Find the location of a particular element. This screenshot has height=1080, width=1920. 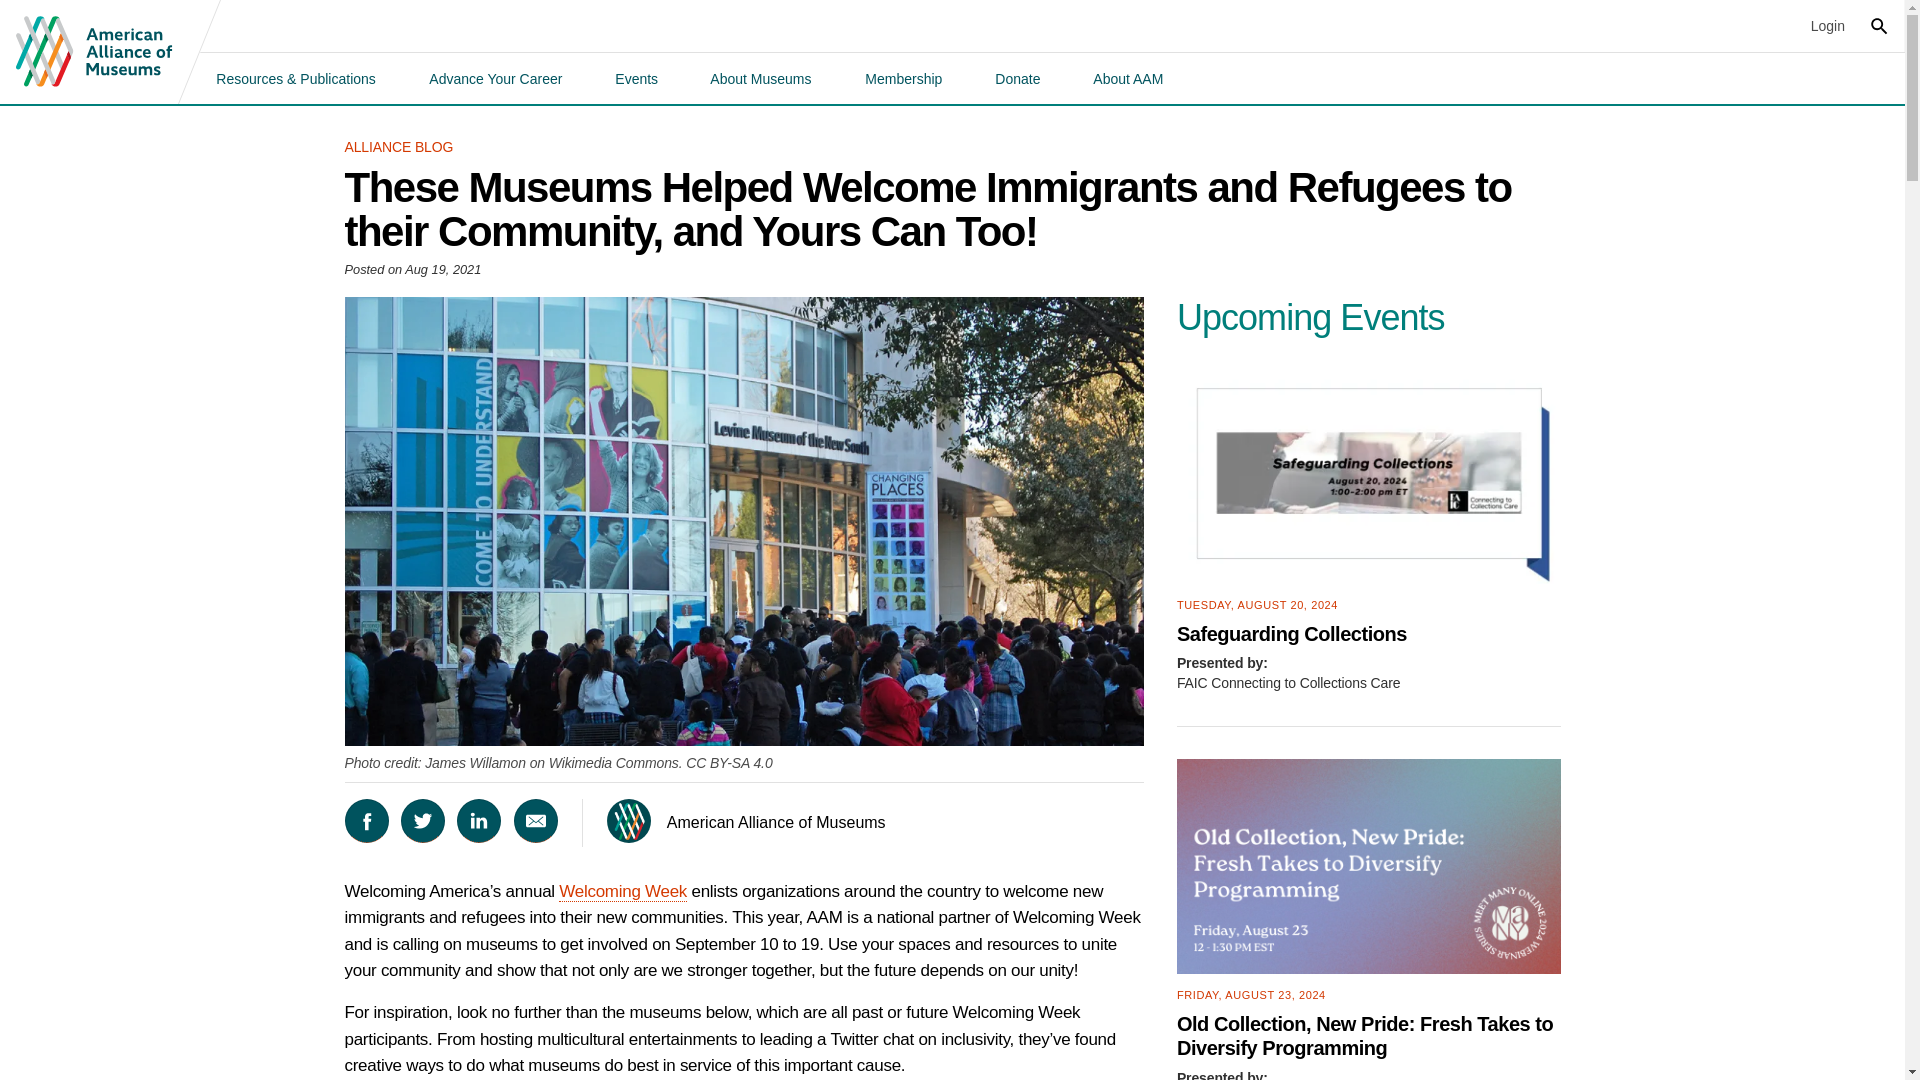

Events is located at coordinates (635, 78).